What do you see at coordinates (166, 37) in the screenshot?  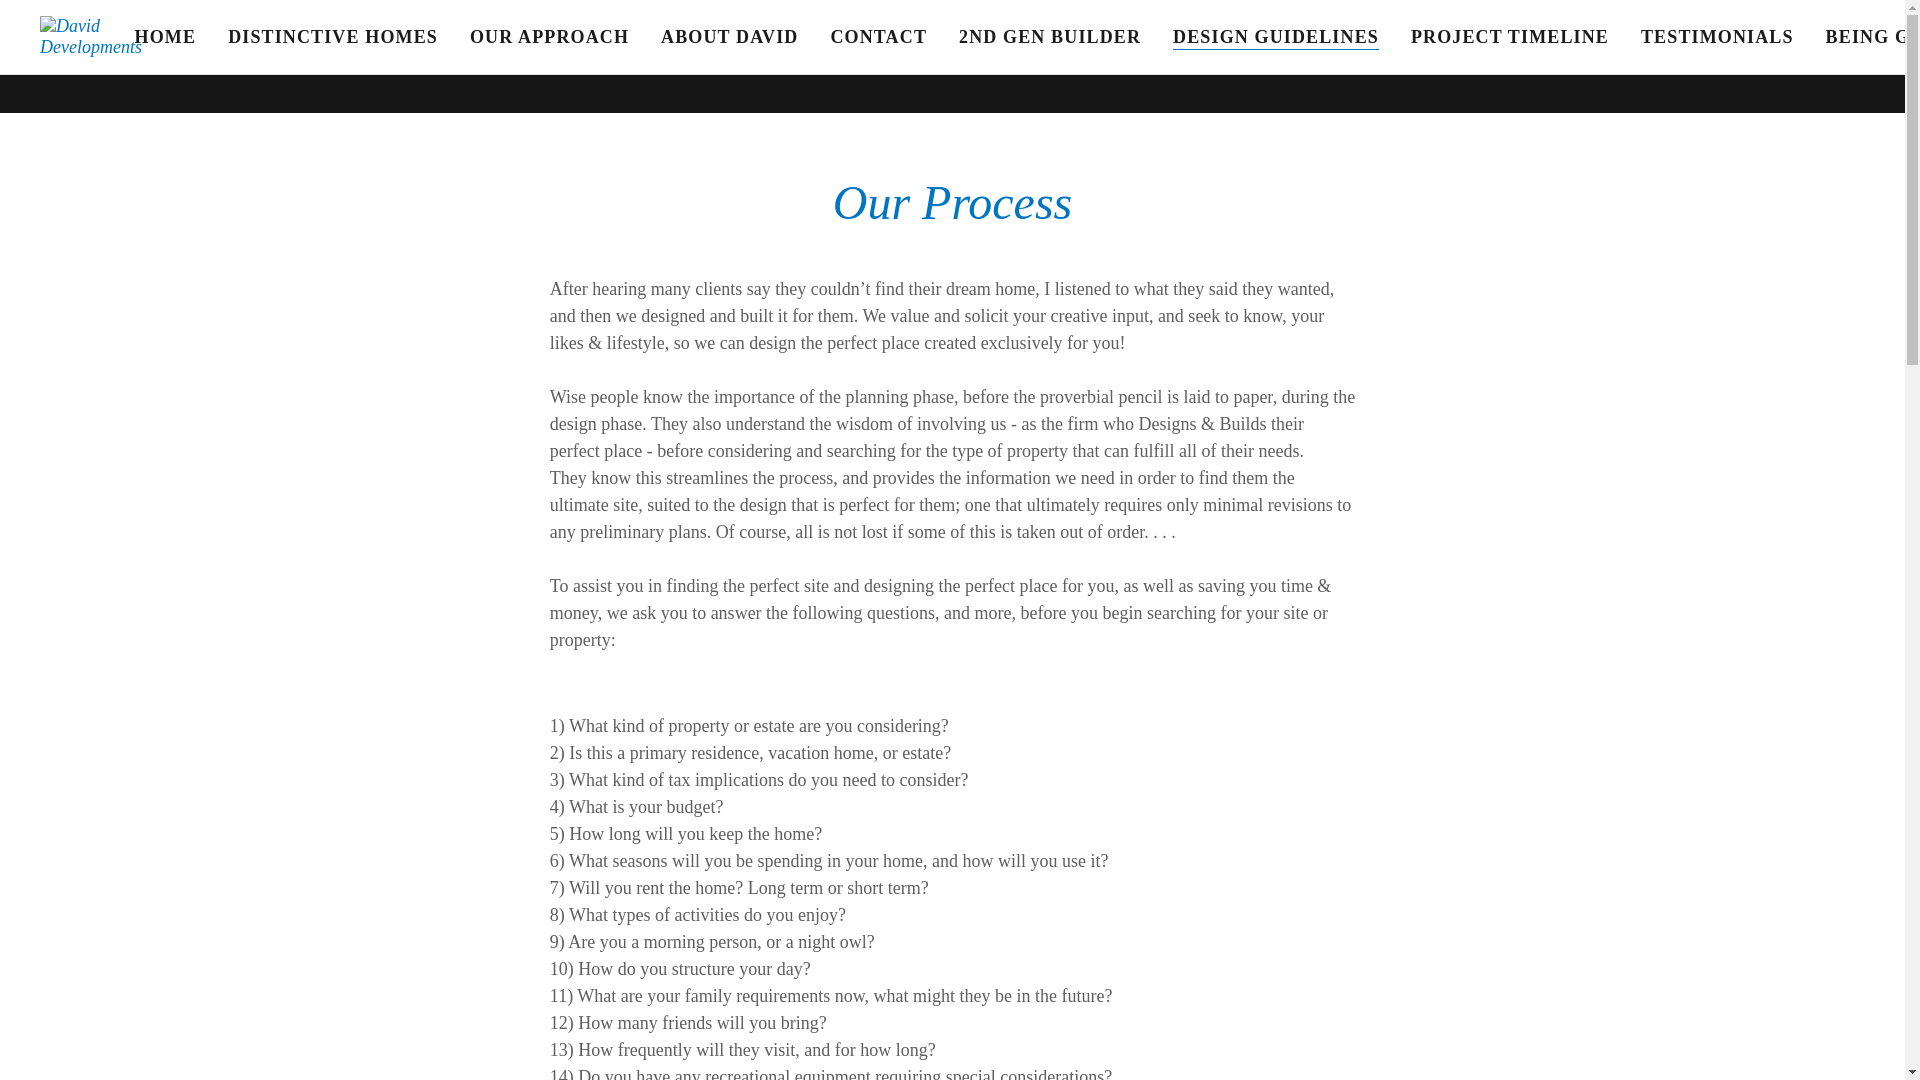 I see `HOME` at bounding box center [166, 37].